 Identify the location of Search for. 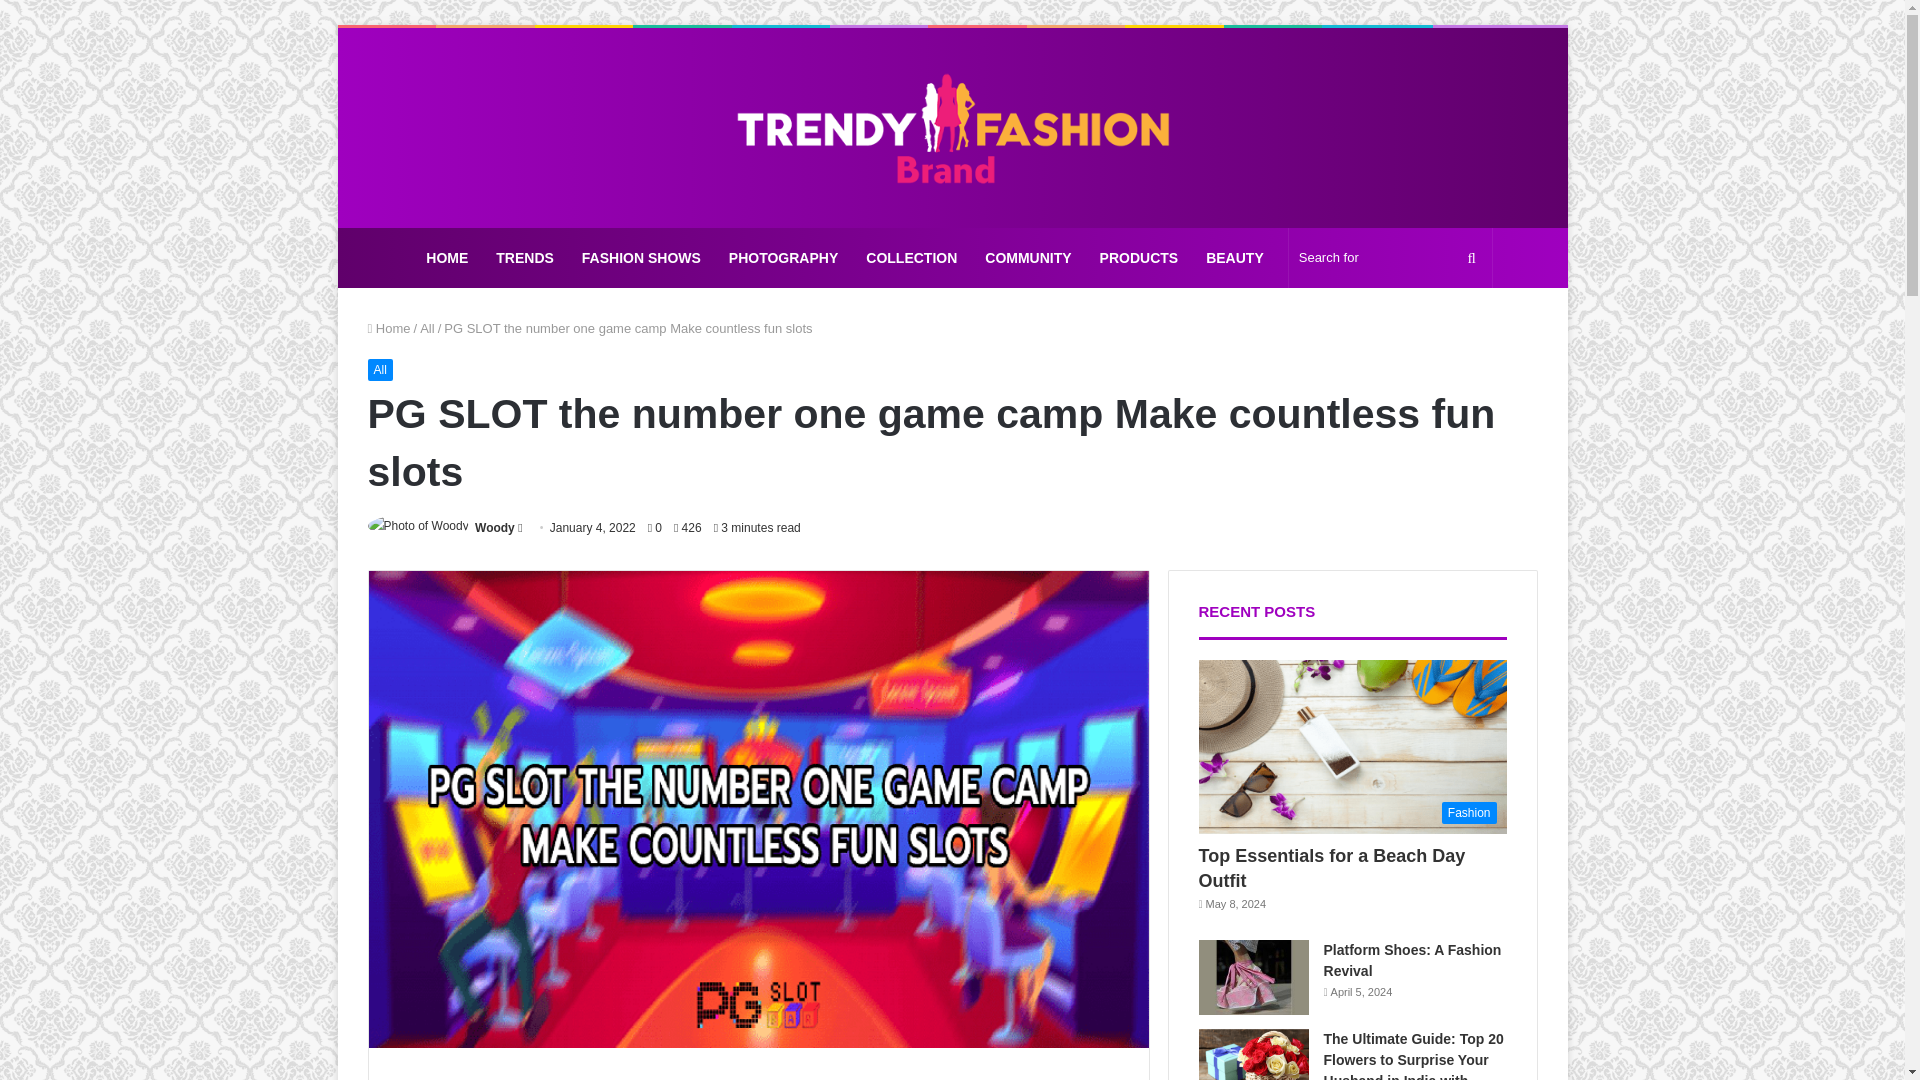
(1390, 258).